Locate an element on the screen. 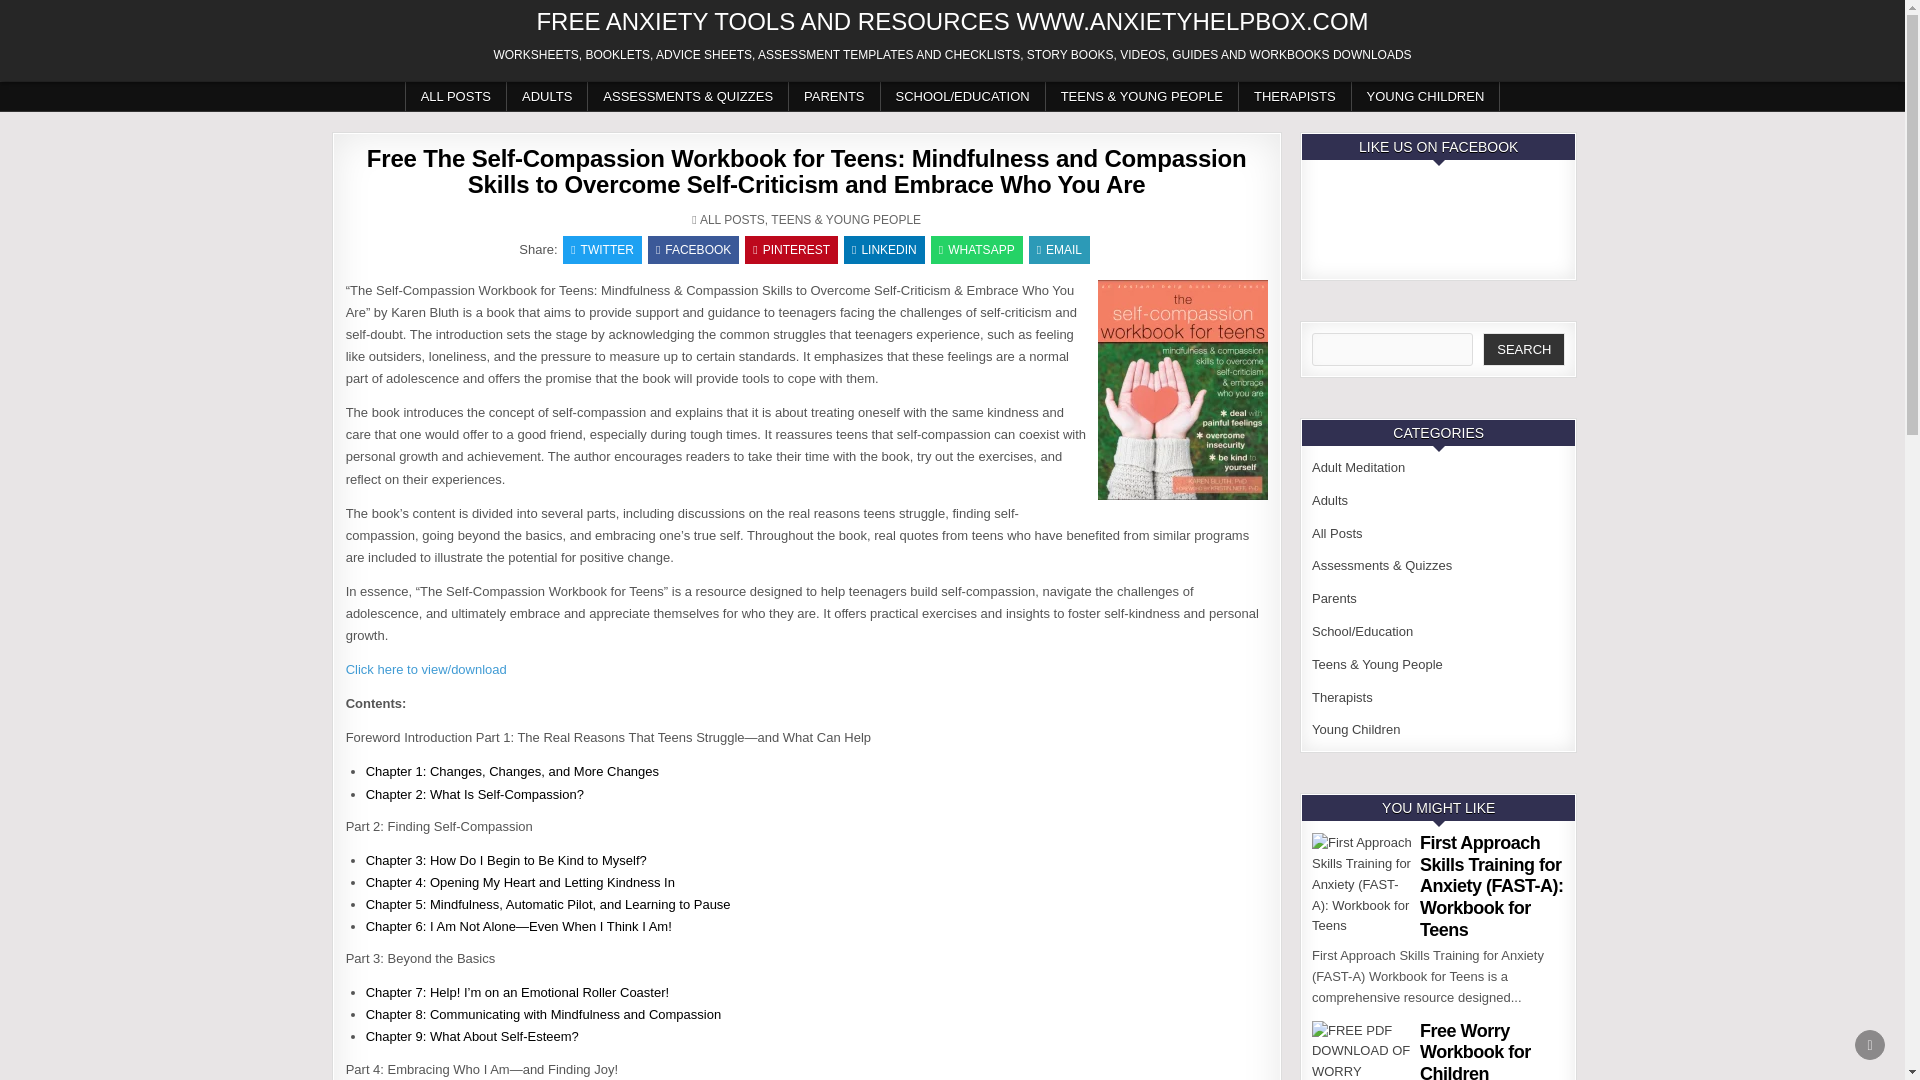 The image size is (1920, 1080). ADULTS is located at coordinates (546, 96).